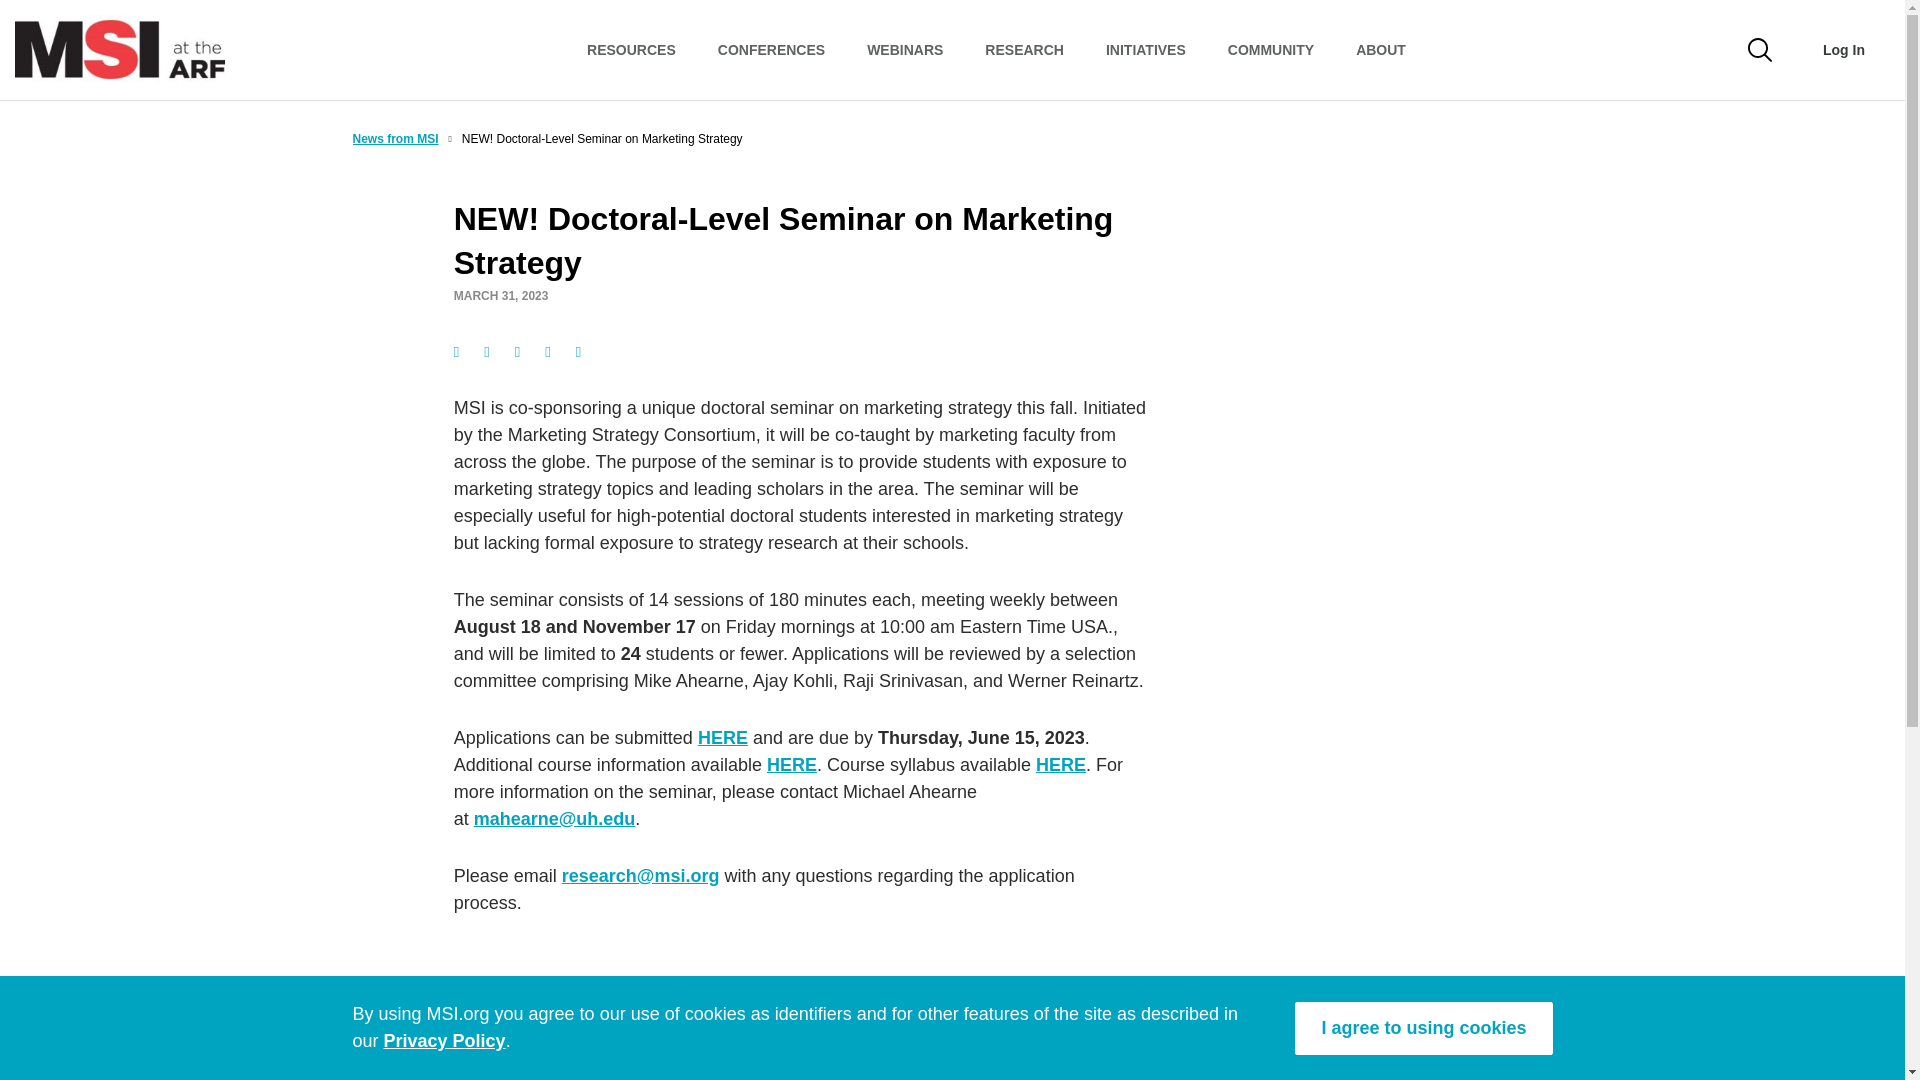 The image size is (1920, 1080). I want to click on RESOURCES, so click(631, 50).